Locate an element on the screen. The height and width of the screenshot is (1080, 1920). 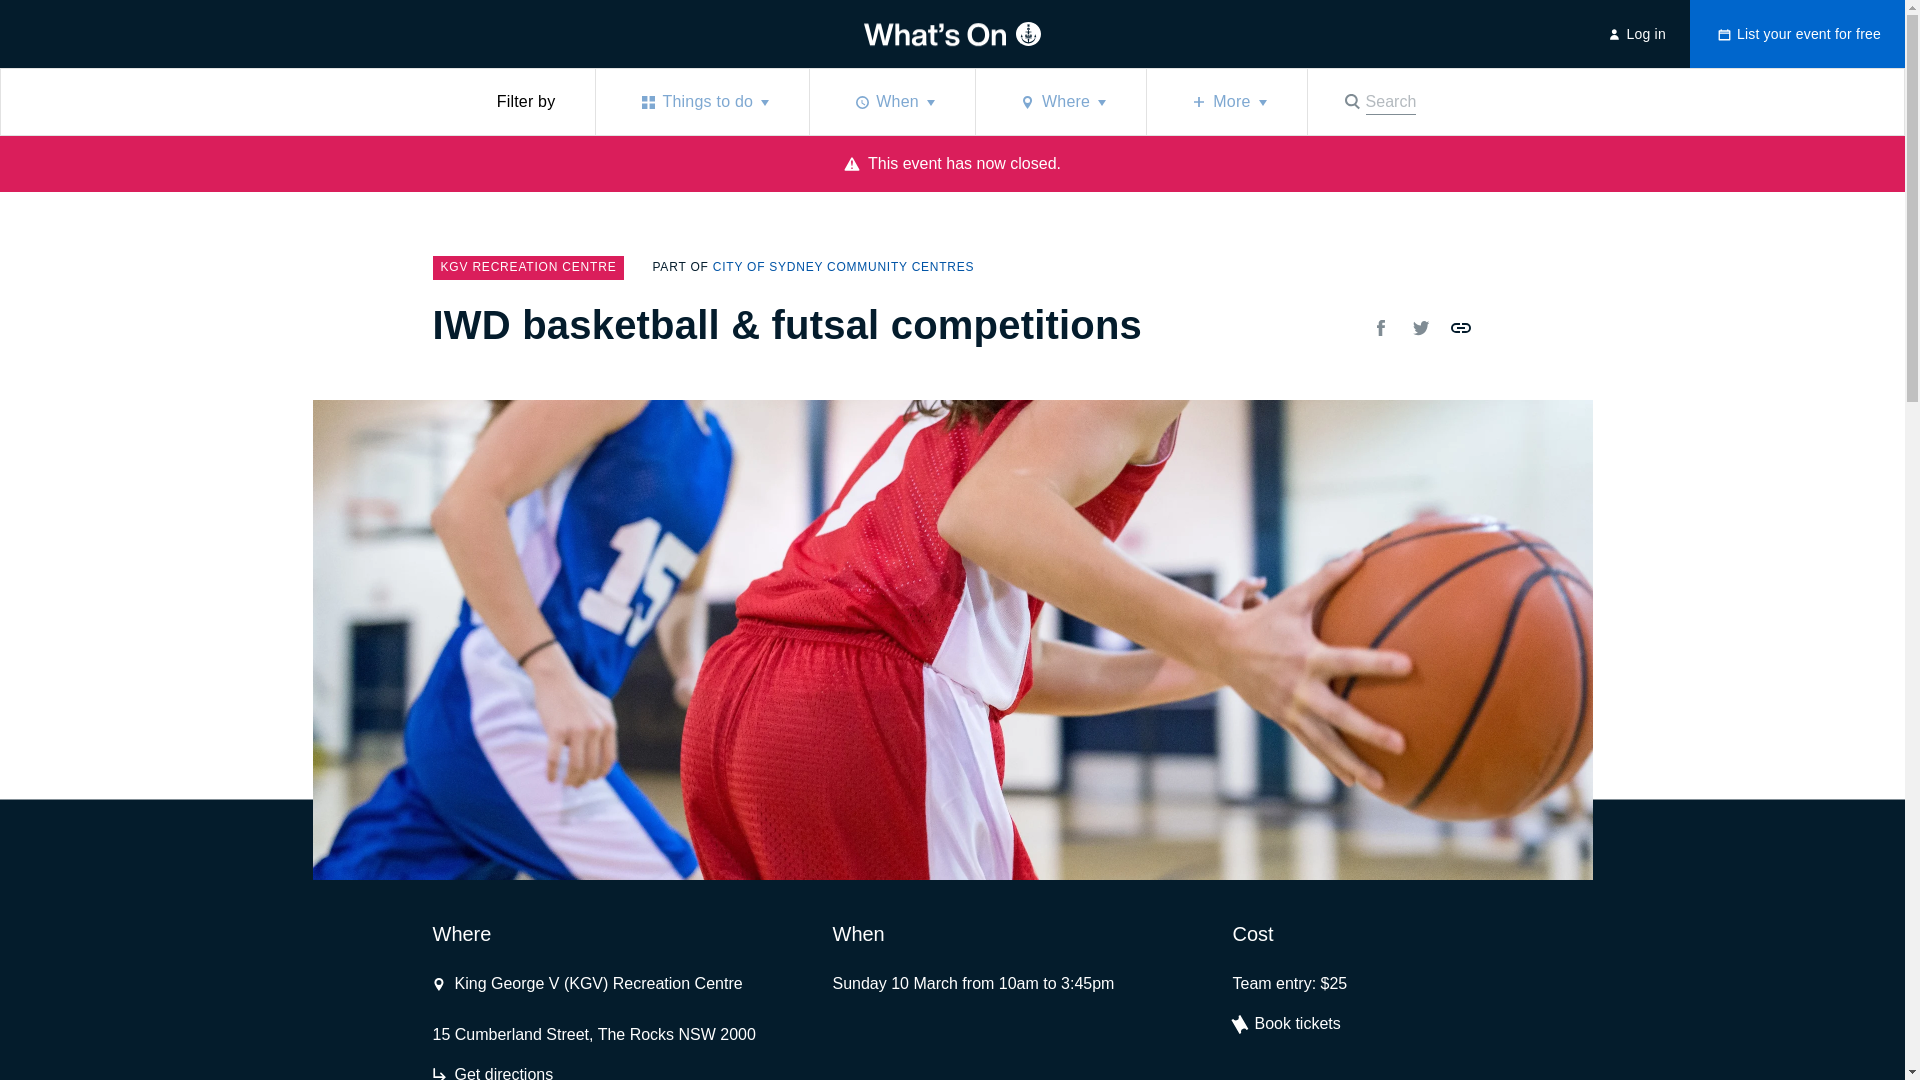
Search is located at coordinates (842, 268).